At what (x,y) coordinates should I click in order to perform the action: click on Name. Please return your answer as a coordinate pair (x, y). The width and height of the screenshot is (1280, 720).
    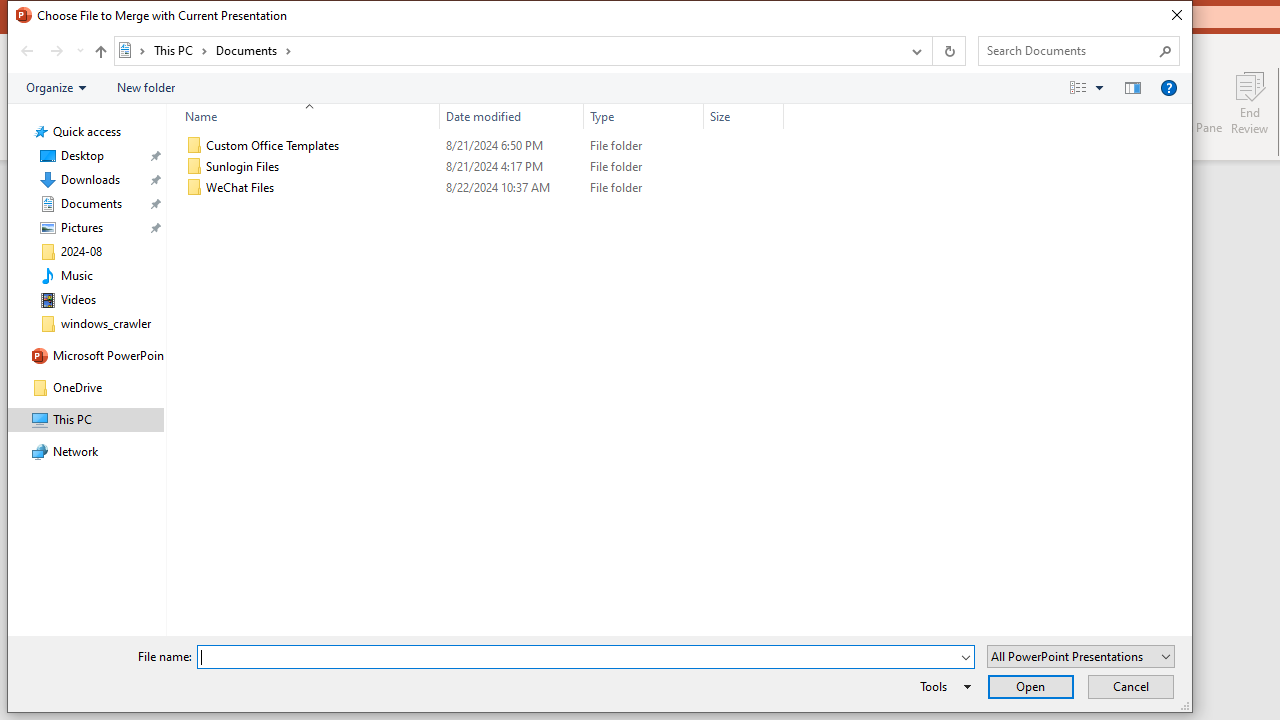
    Looking at the image, I should click on (322, 188).